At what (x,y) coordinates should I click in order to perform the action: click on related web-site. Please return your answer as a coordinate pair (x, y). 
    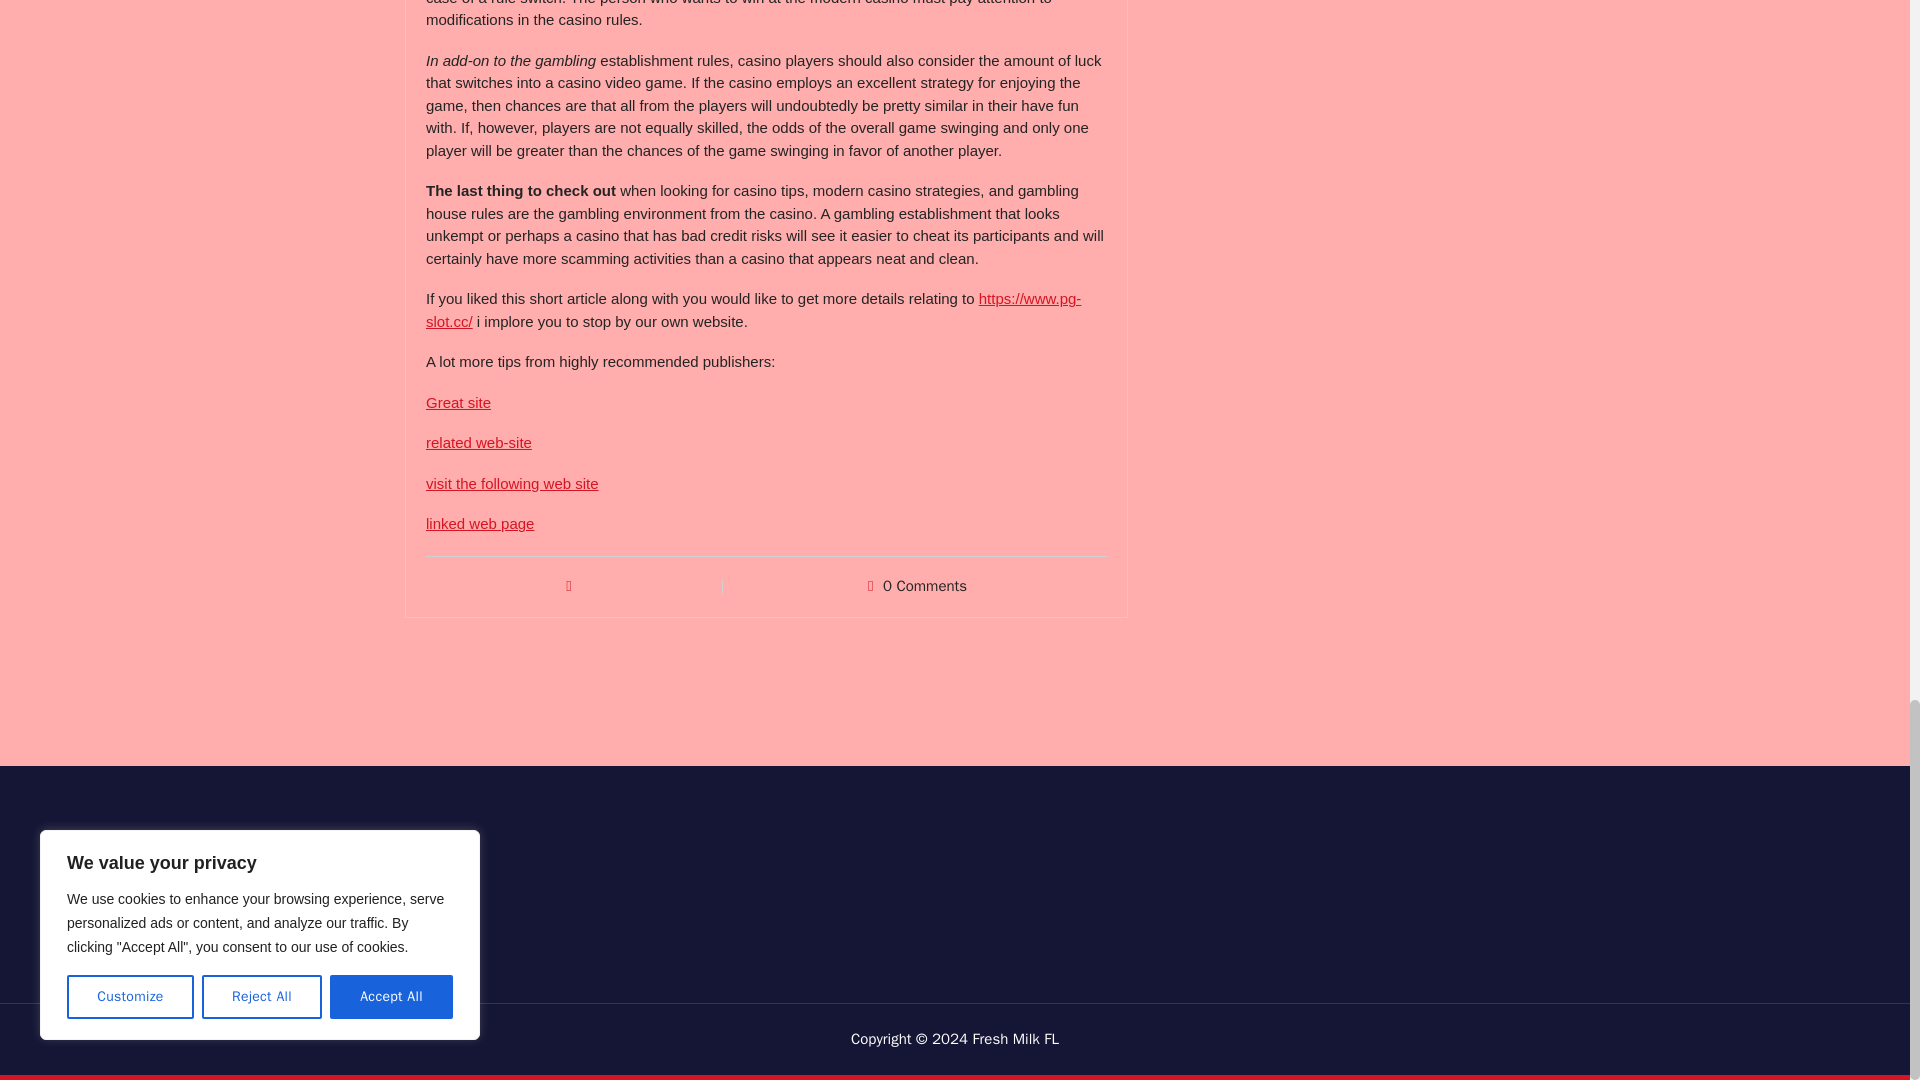
    Looking at the image, I should click on (478, 442).